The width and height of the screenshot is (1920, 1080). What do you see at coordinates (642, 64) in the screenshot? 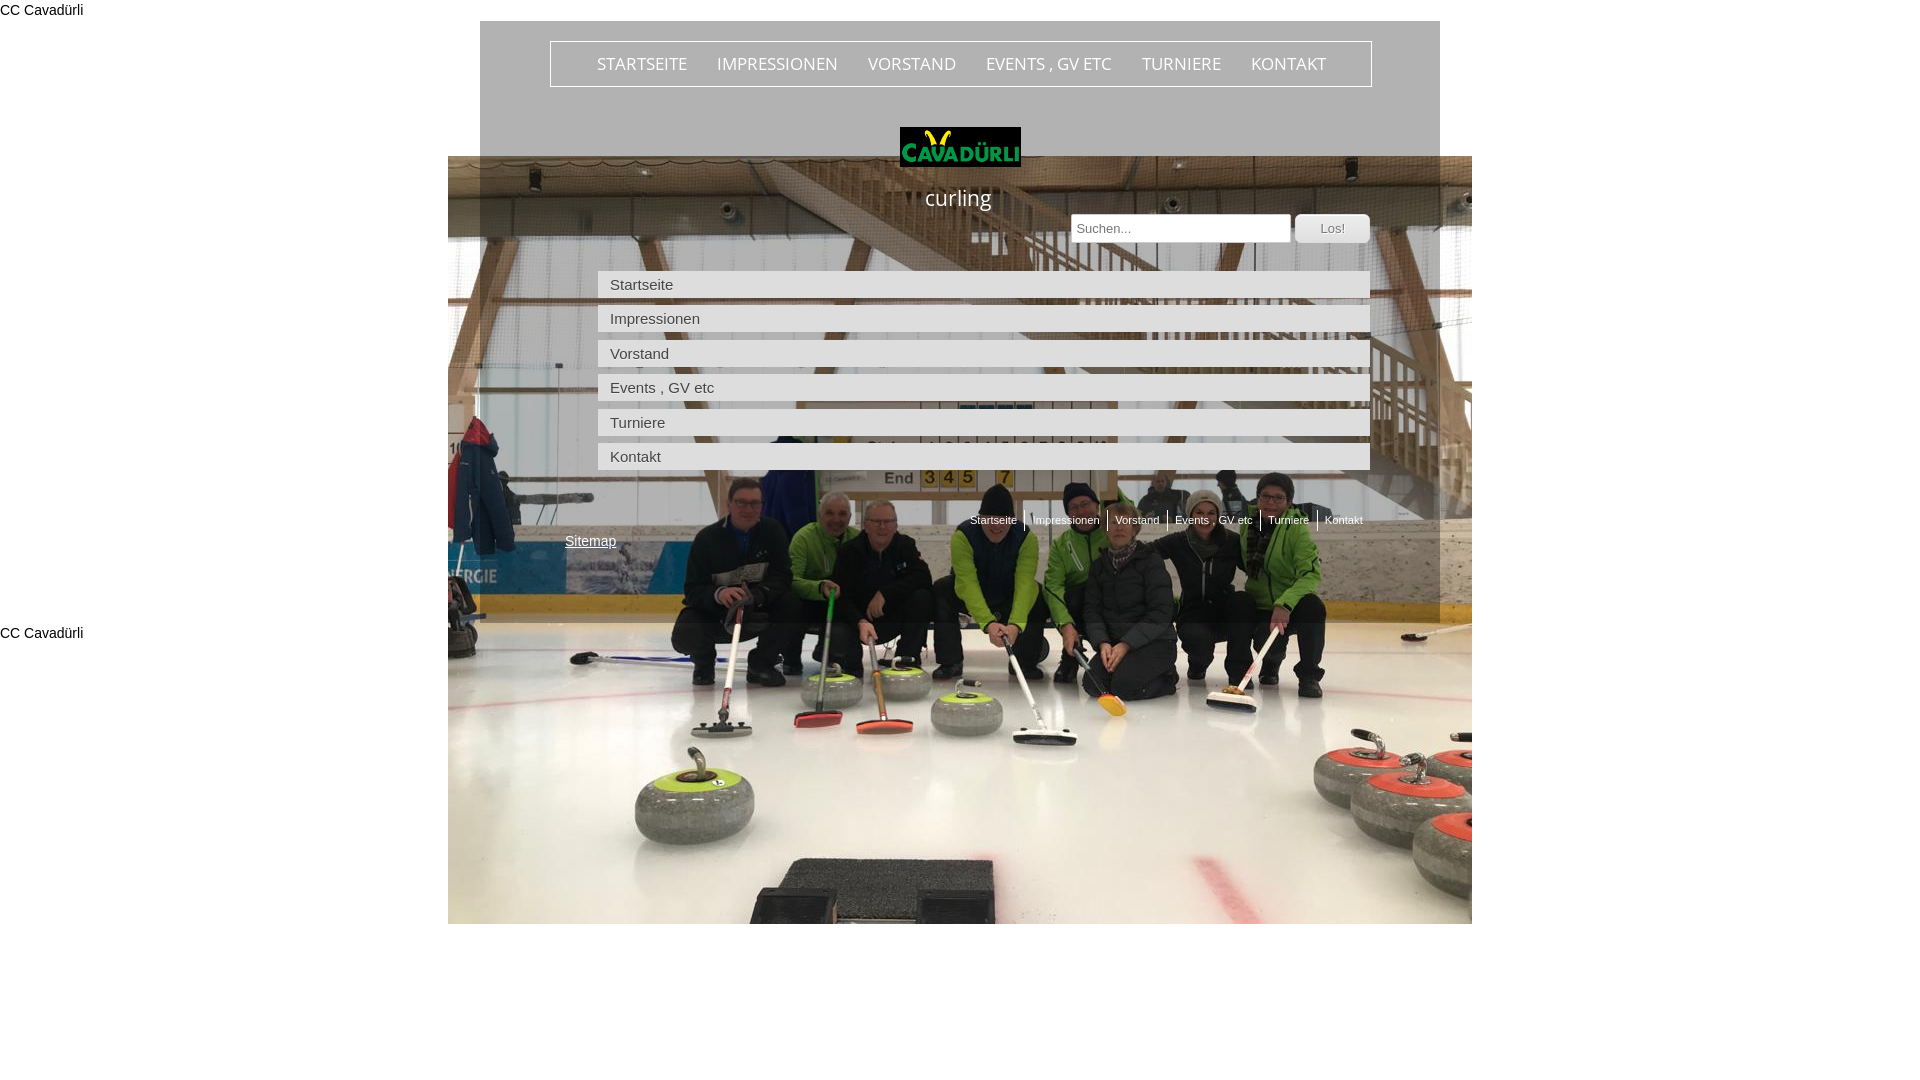
I see `STARTSEITE` at bounding box center [642, 64].